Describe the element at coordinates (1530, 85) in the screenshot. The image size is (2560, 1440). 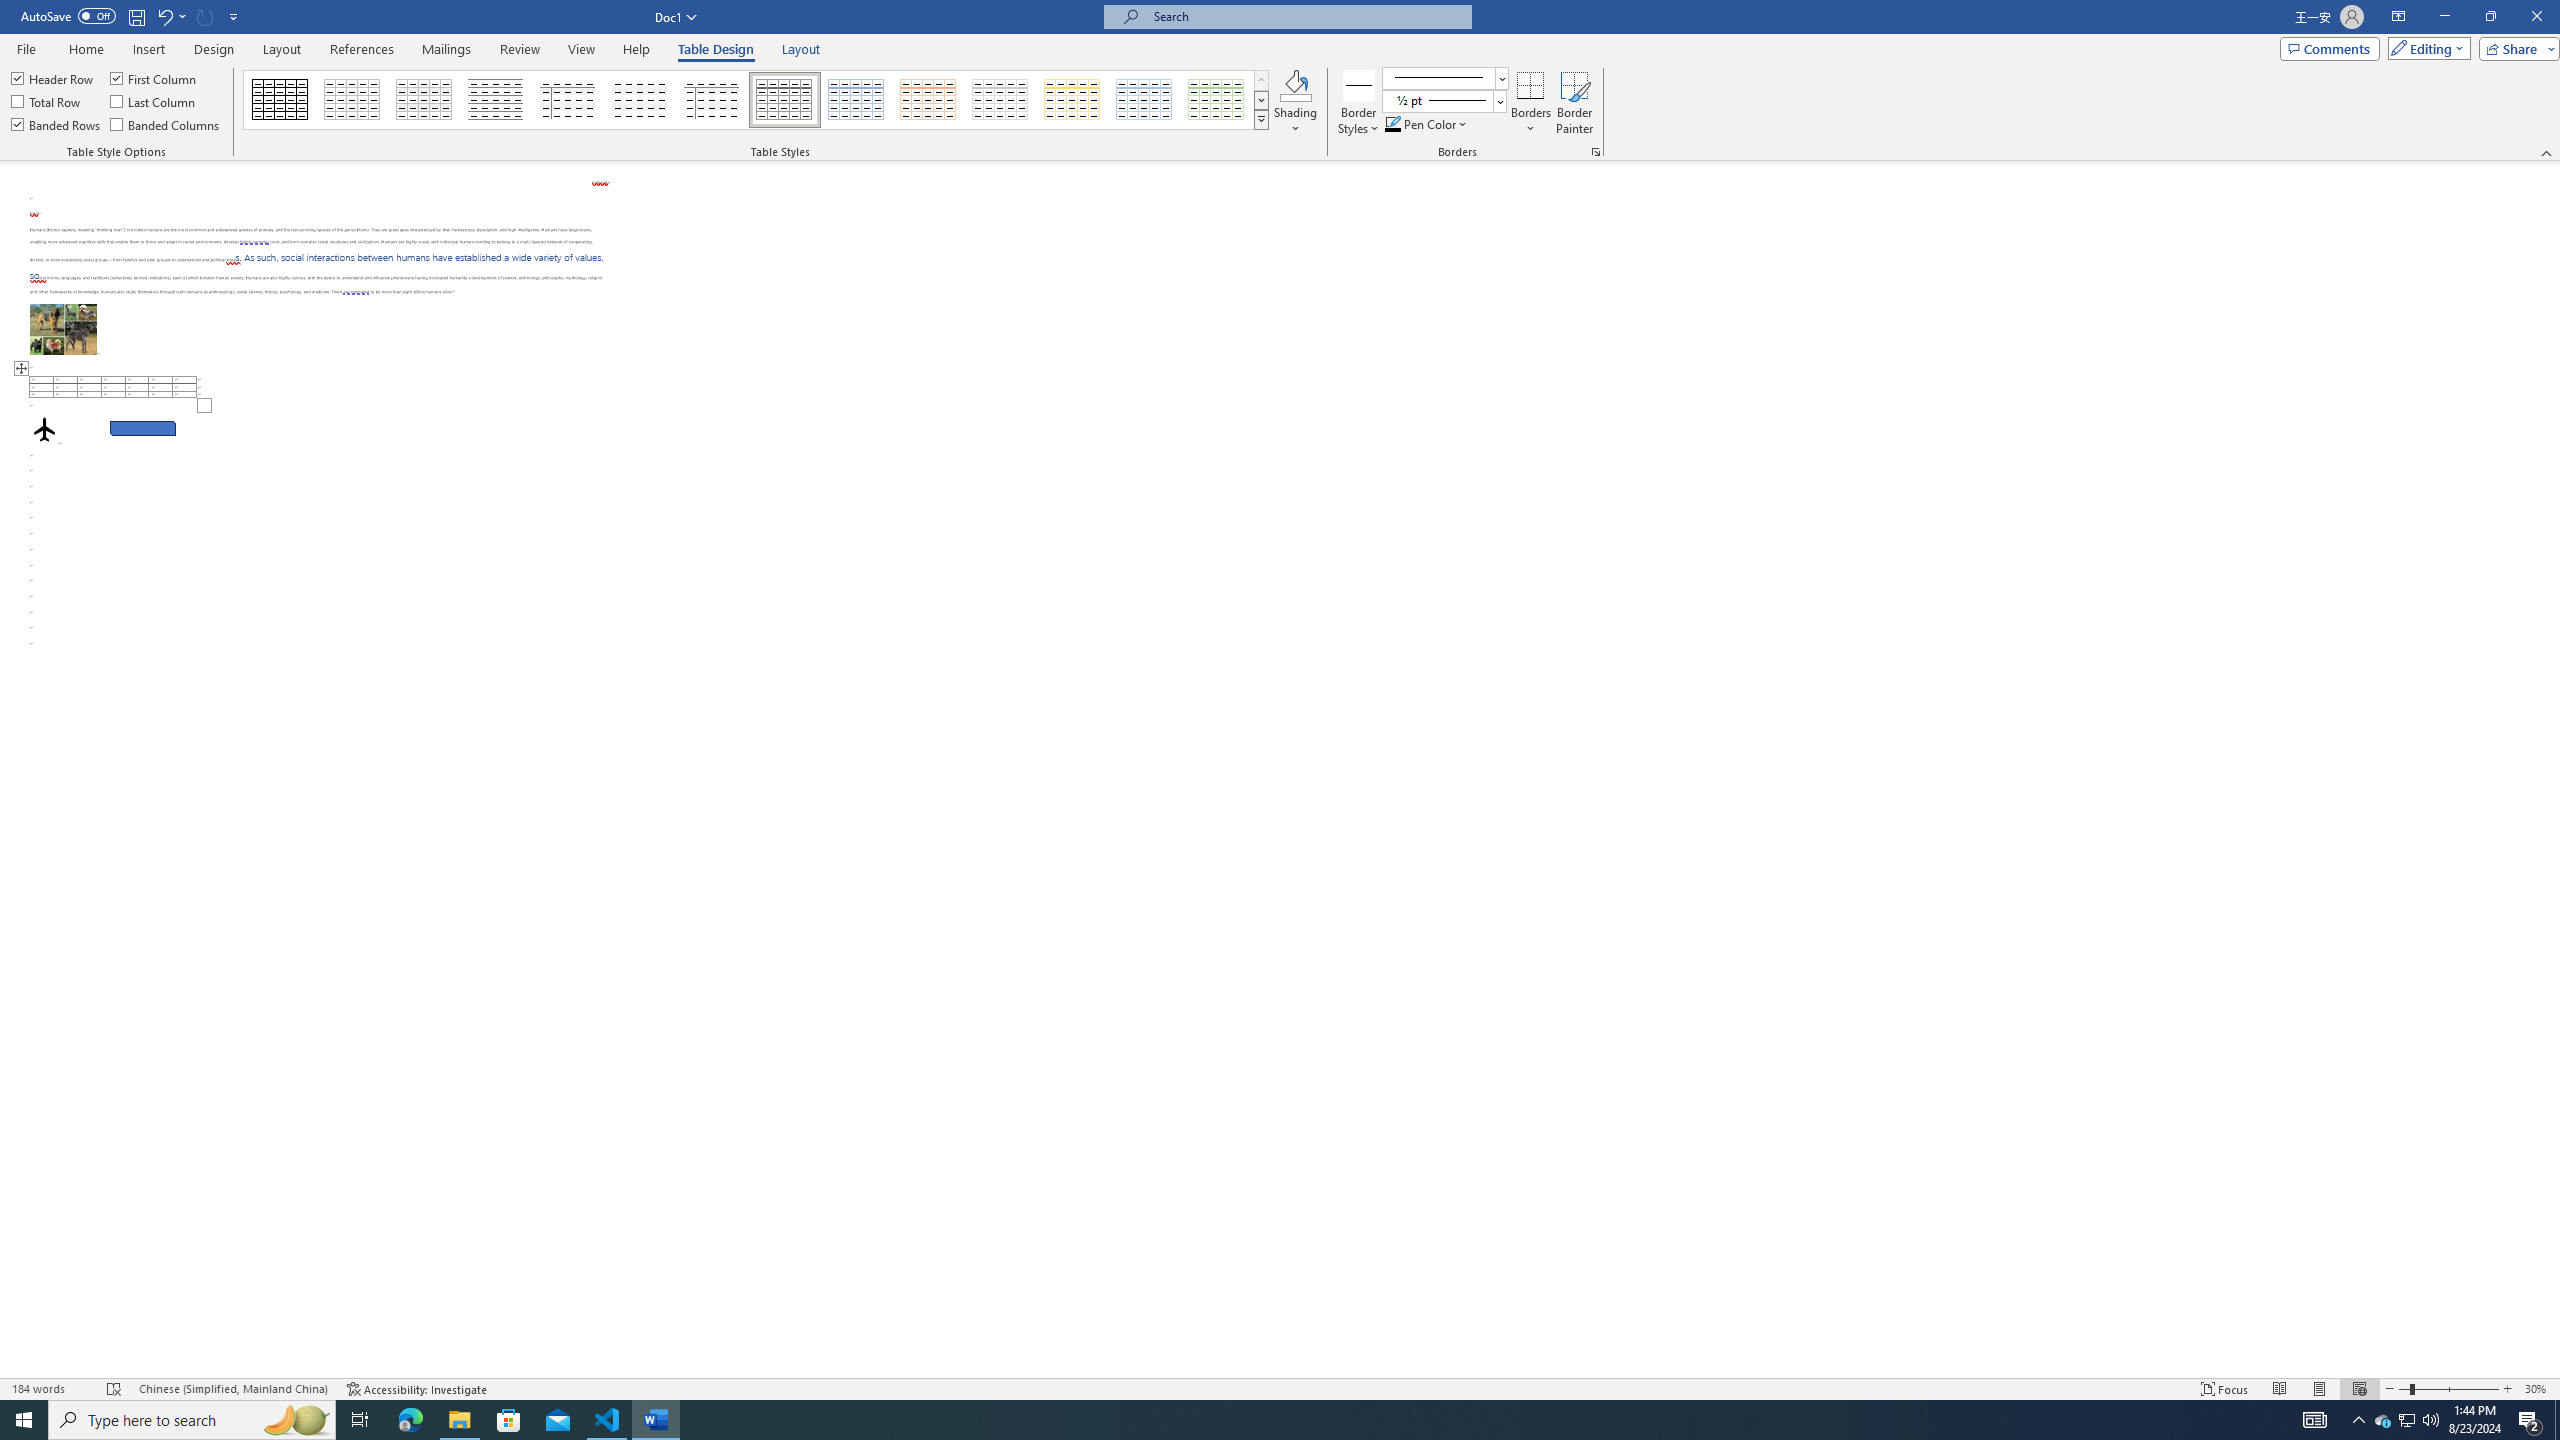
I see `Borders` at that location.